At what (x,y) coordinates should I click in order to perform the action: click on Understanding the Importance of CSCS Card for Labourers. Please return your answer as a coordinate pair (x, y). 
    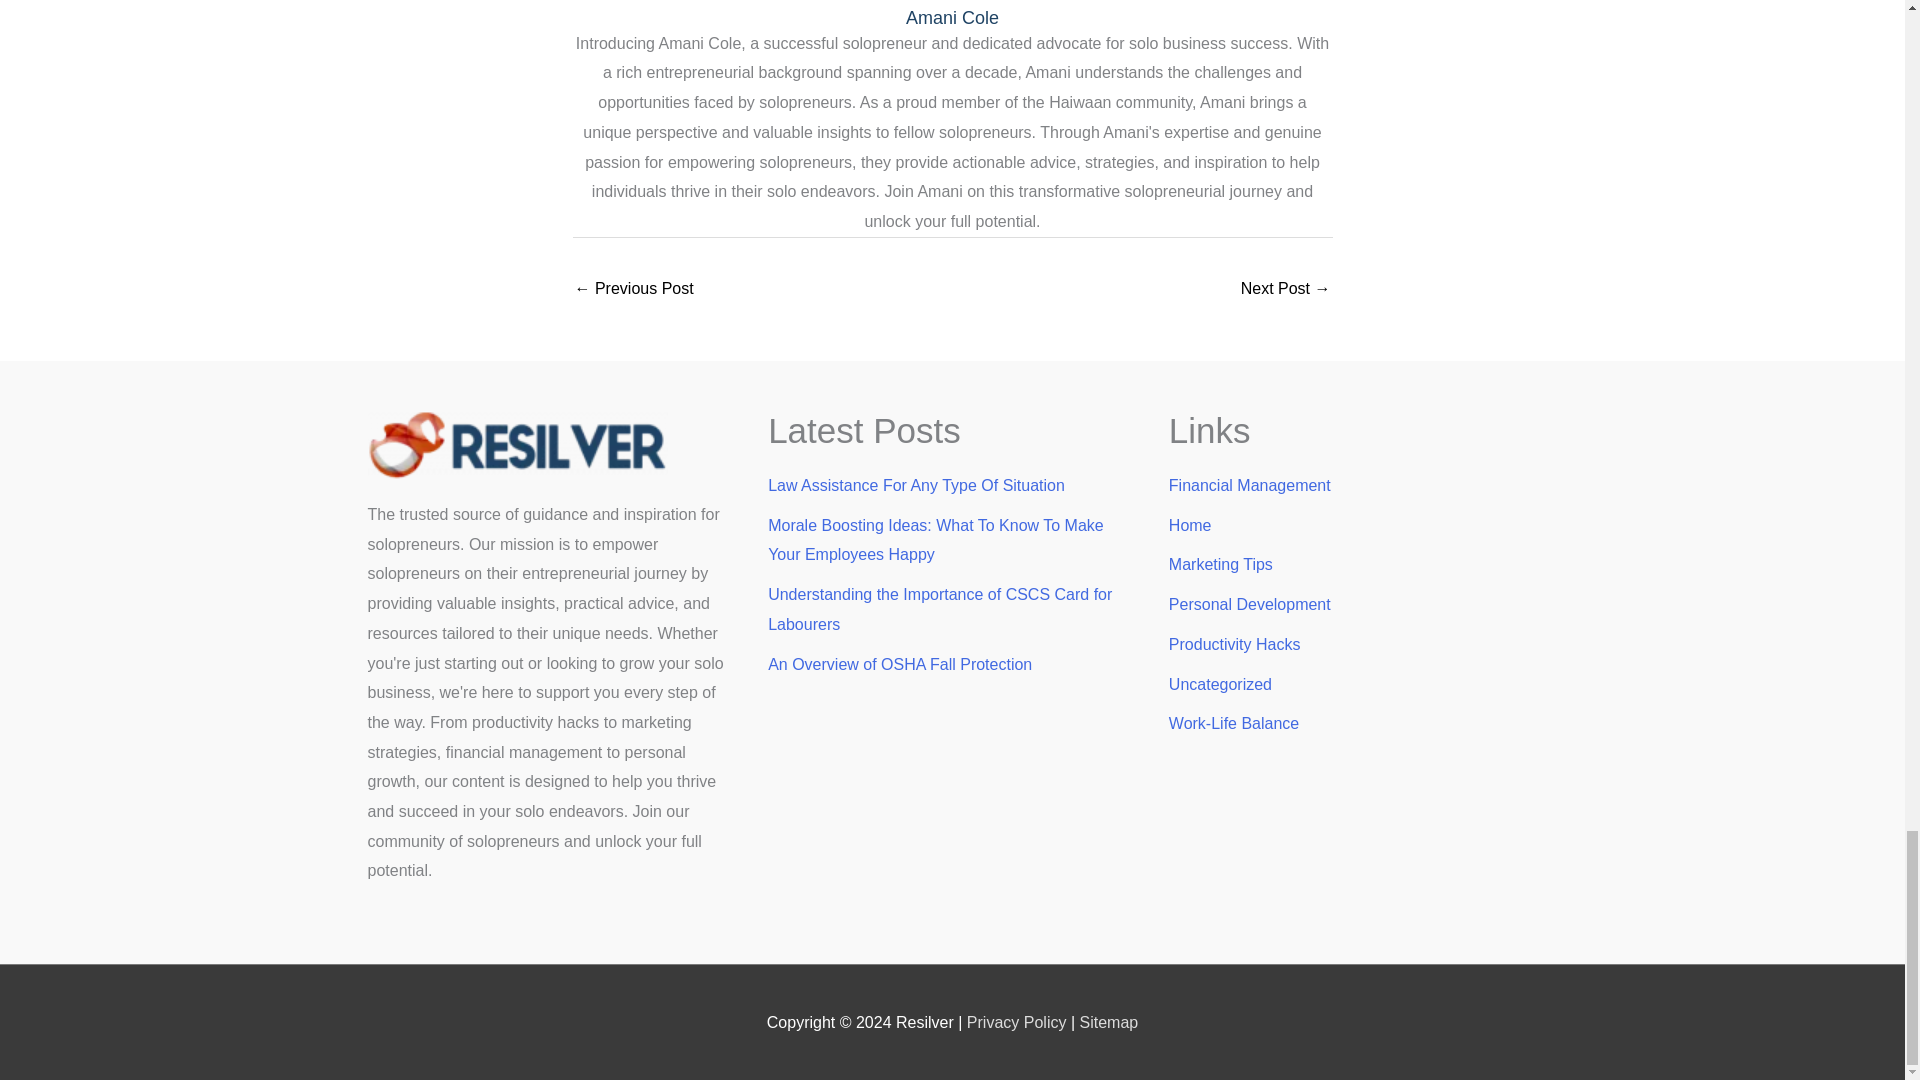
    Looking at the image, I should click on (940, 609).